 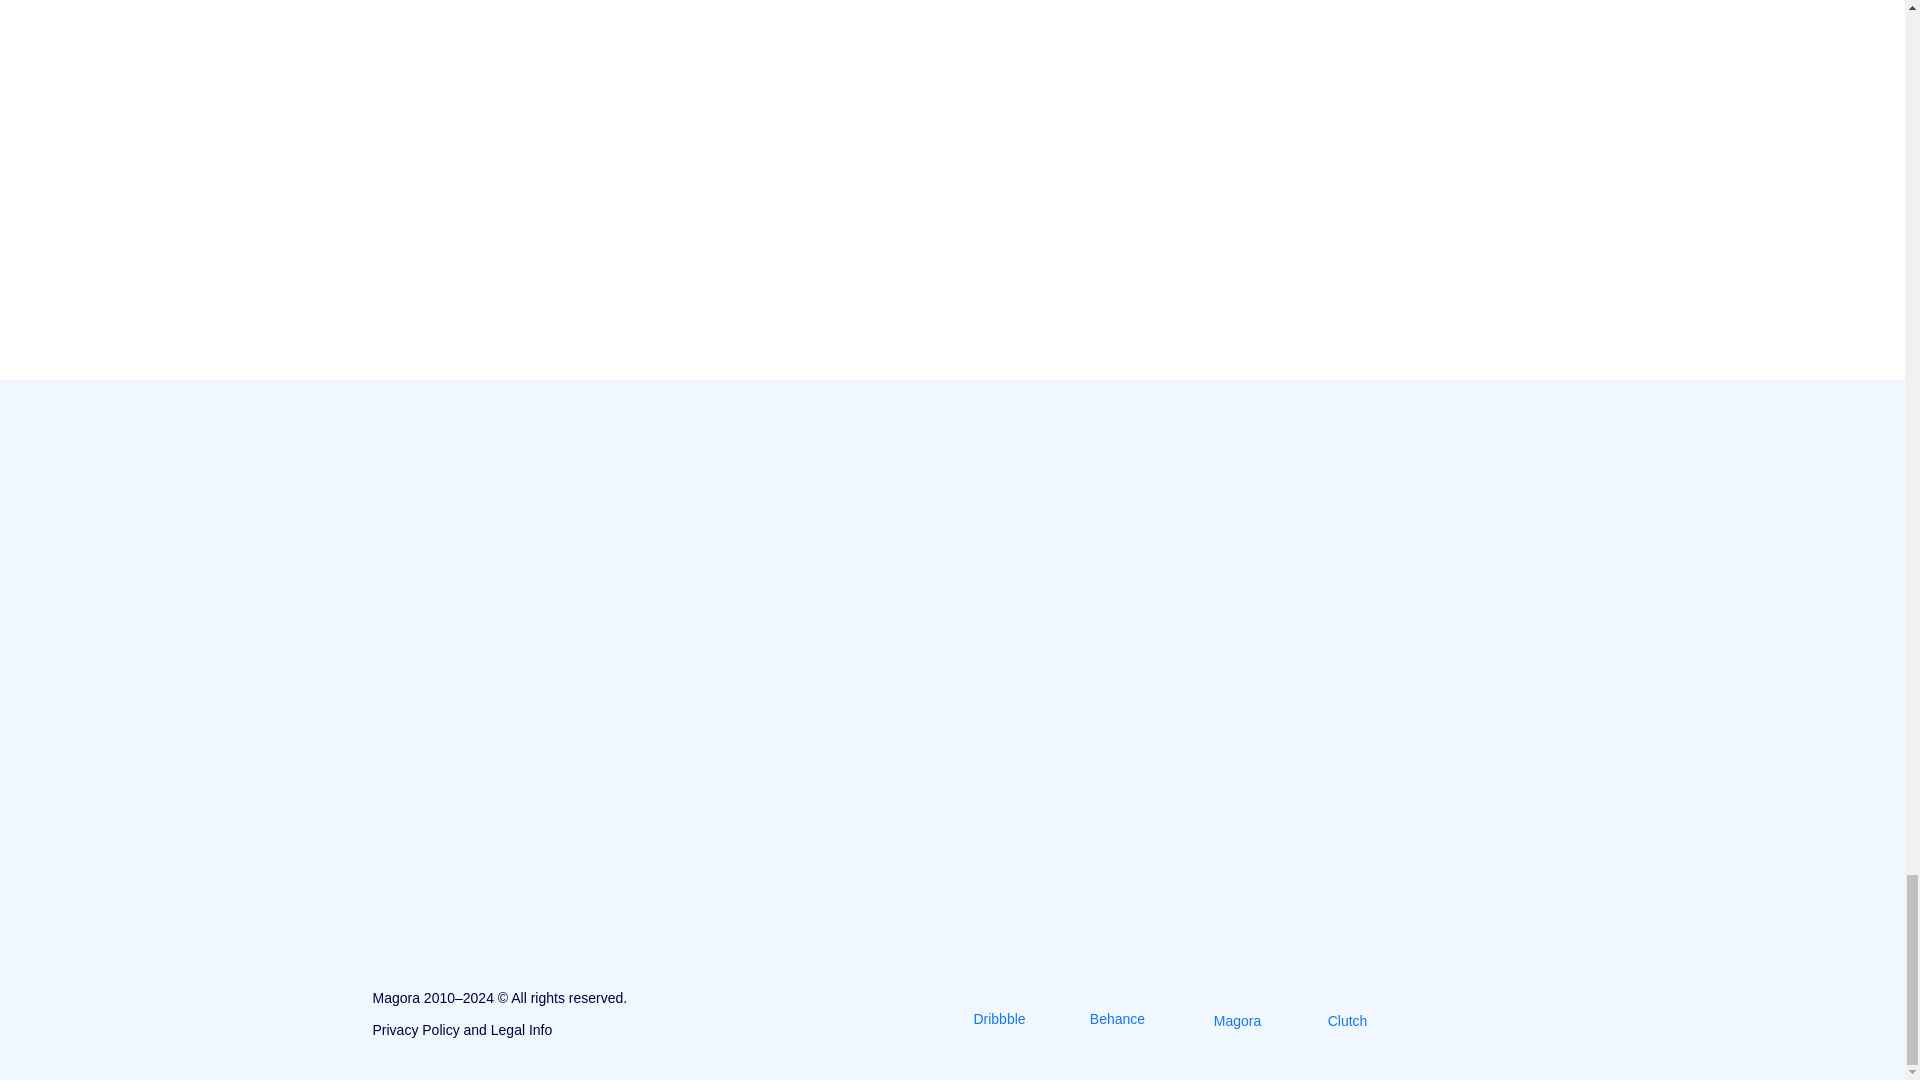 What do you see at coordinates (1346, 1021) in the screenshot?
I see `Clutch` at bounding box center [1346, 1021].